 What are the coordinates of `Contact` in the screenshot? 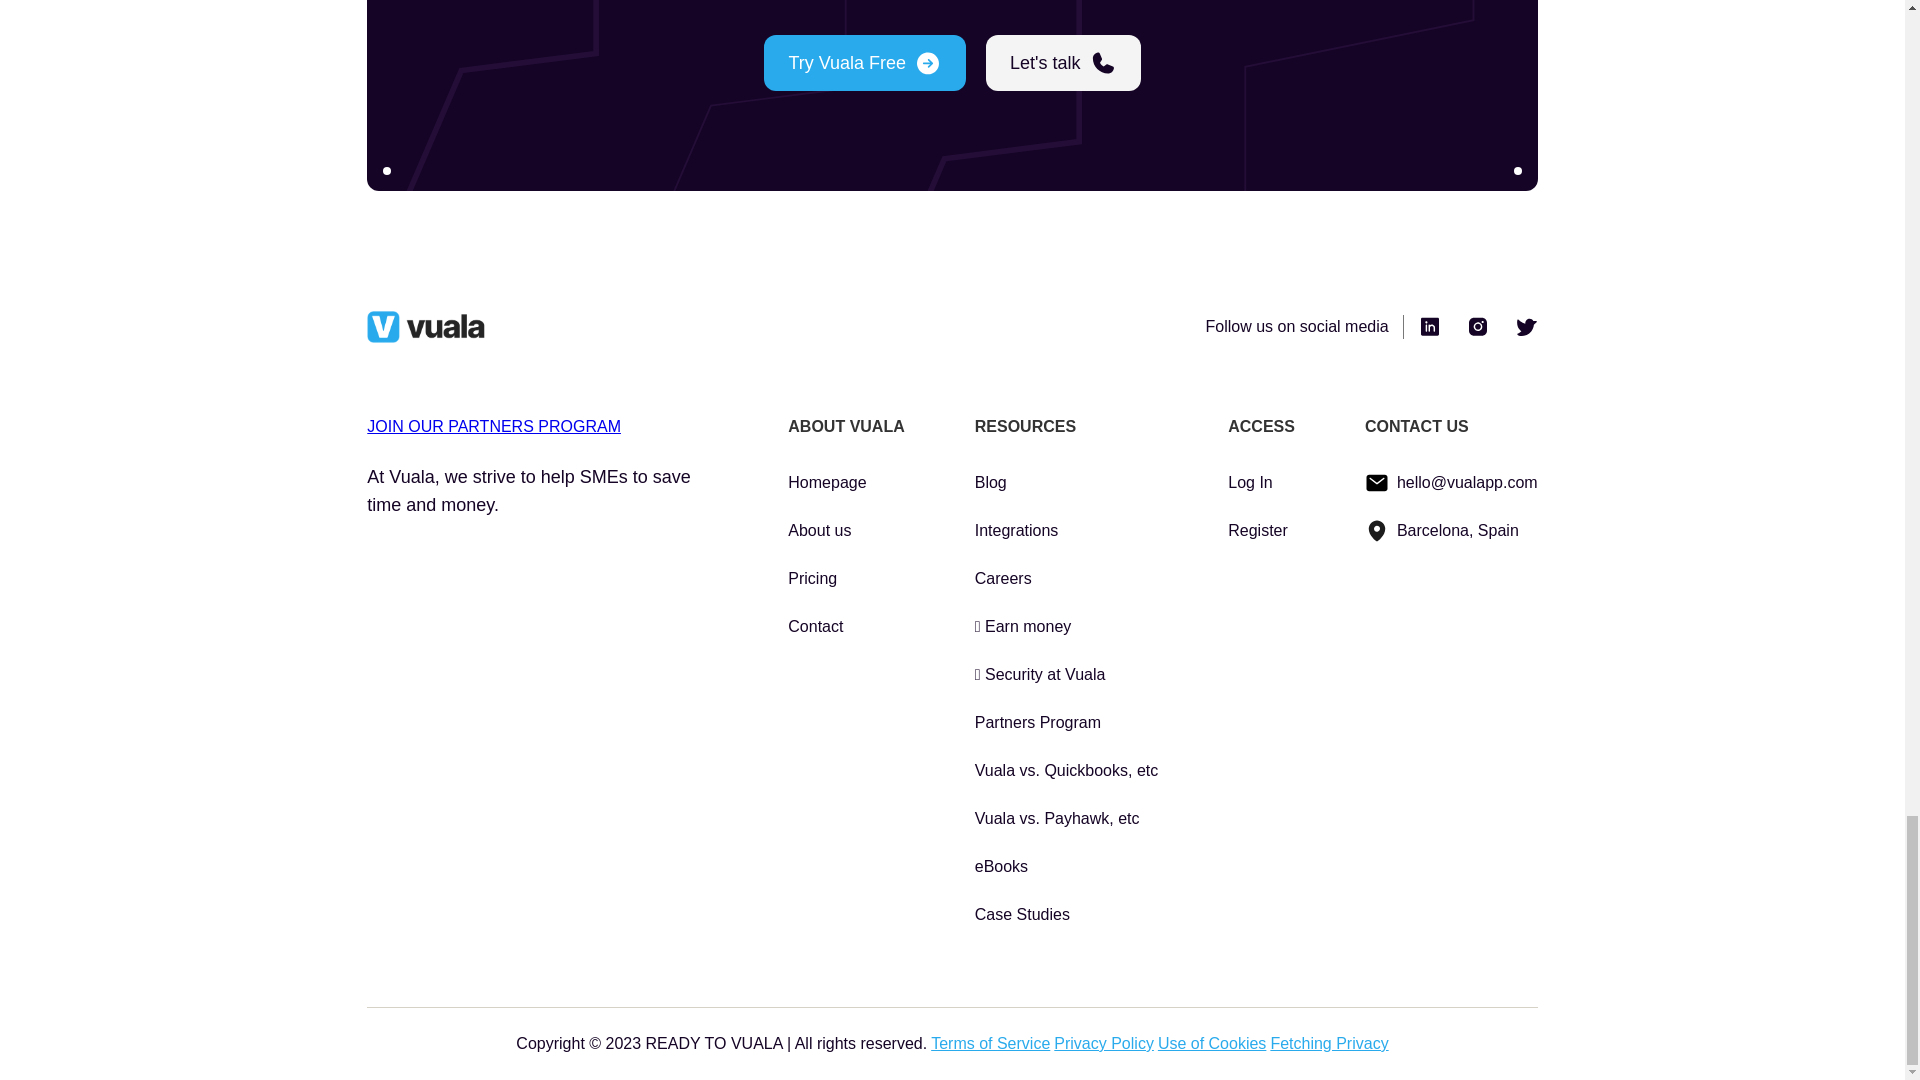 It's located at (846, 626).